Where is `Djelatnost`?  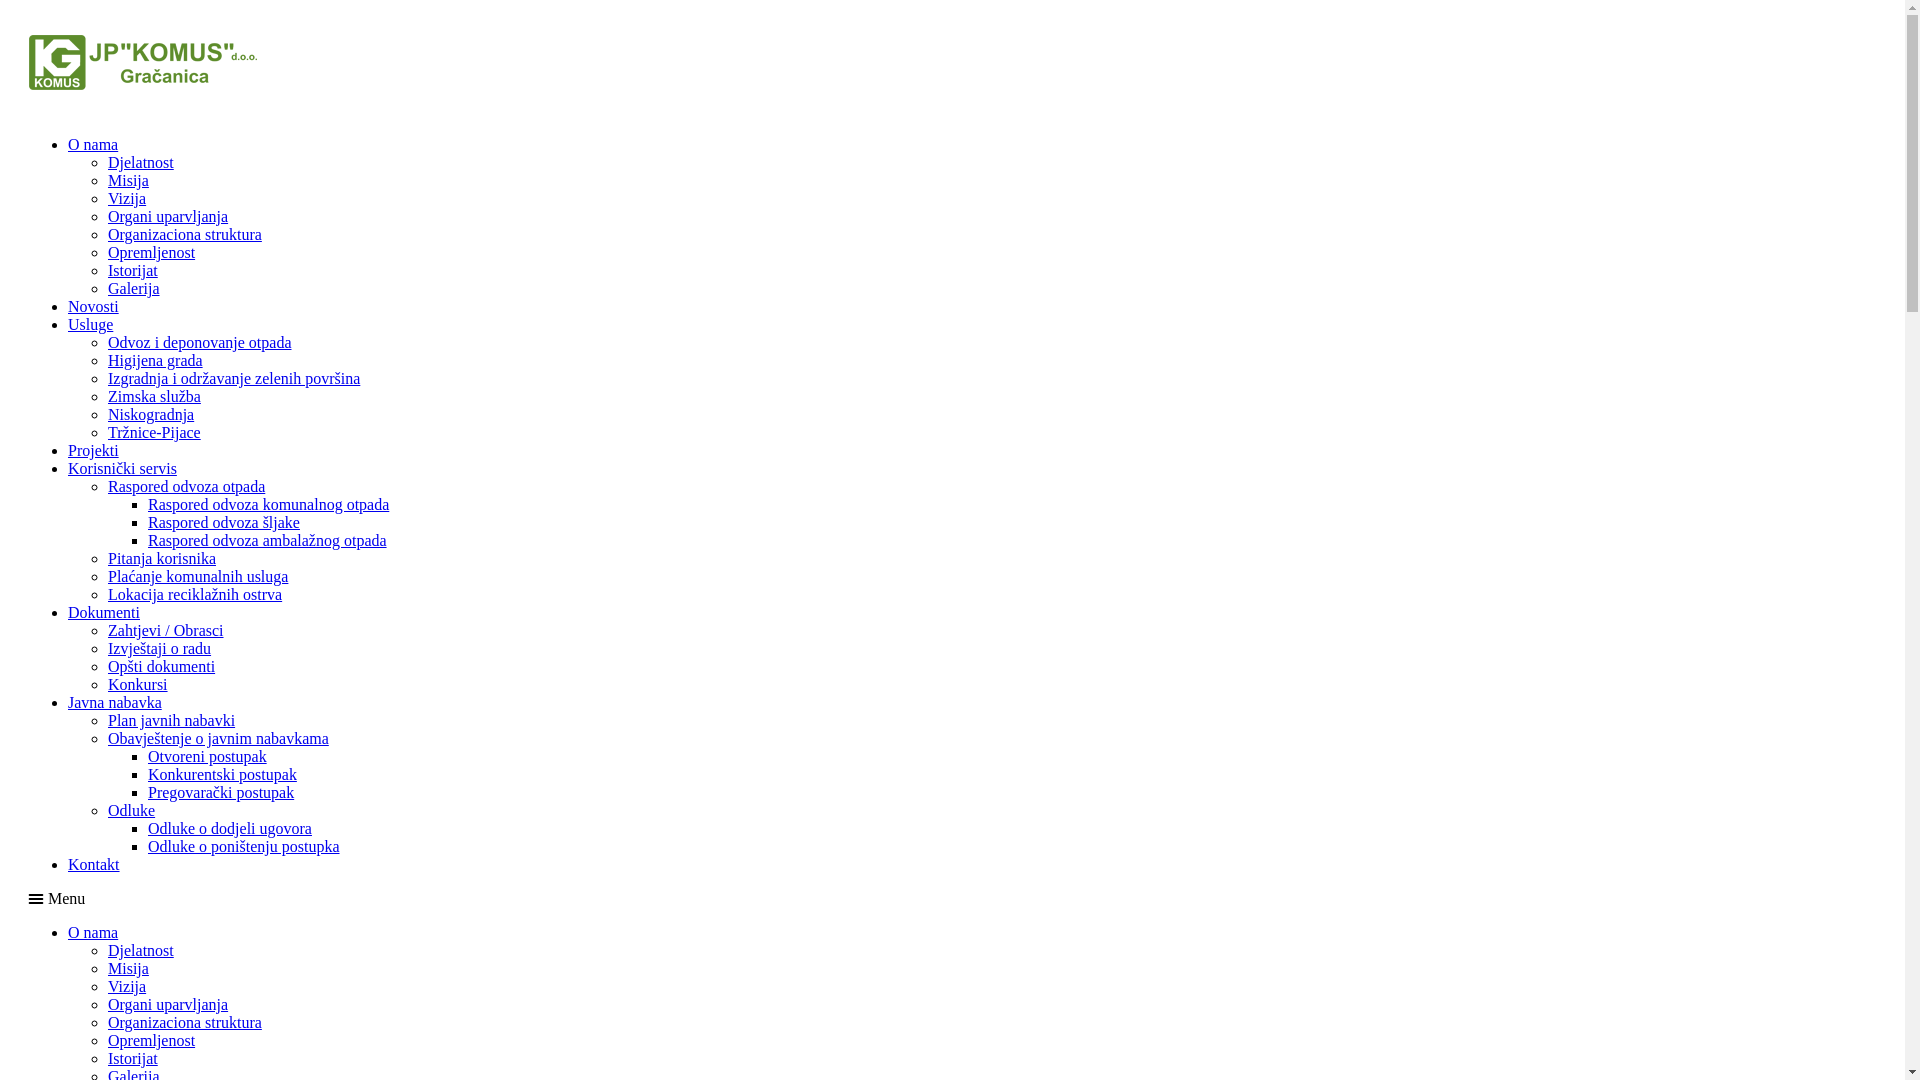
Djelatnost is located at coordinates (141, 162).